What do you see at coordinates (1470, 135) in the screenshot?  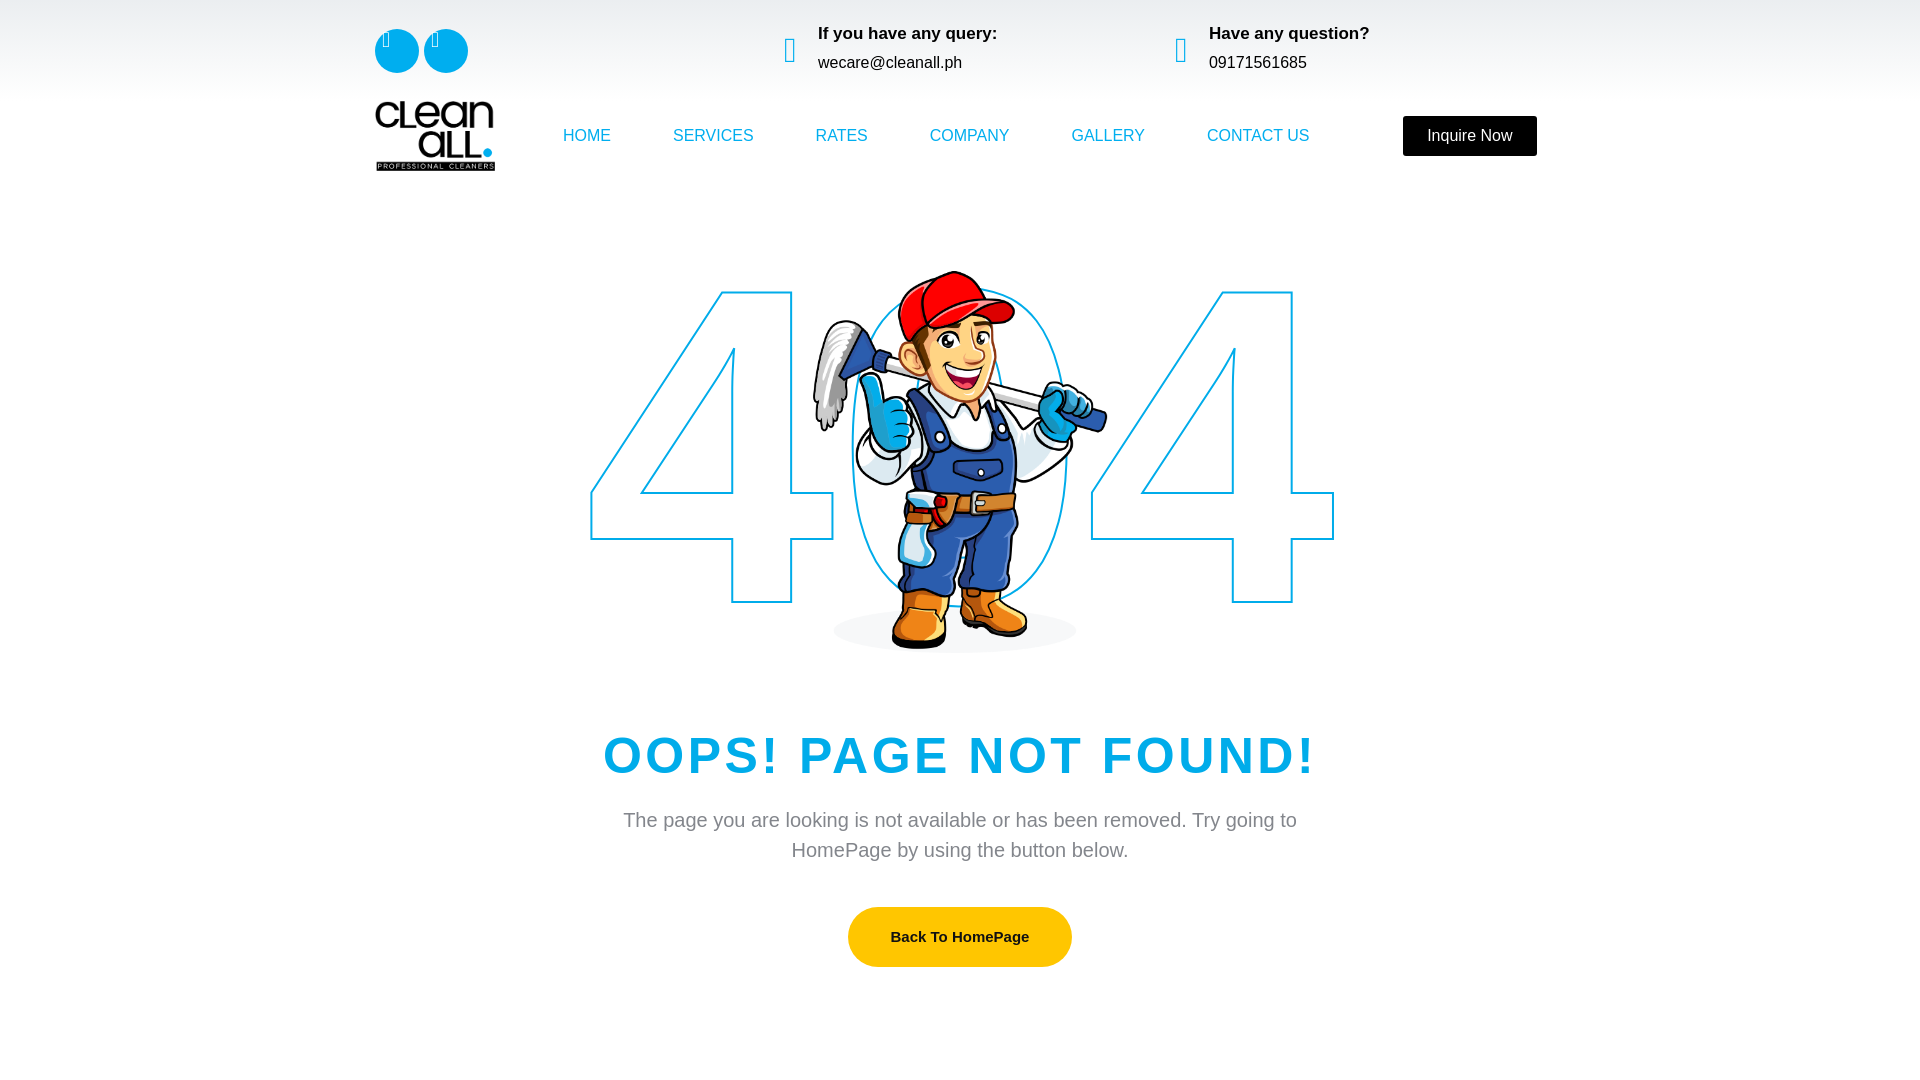 I see `Inquire Now` at bounding box center [1470, 135].